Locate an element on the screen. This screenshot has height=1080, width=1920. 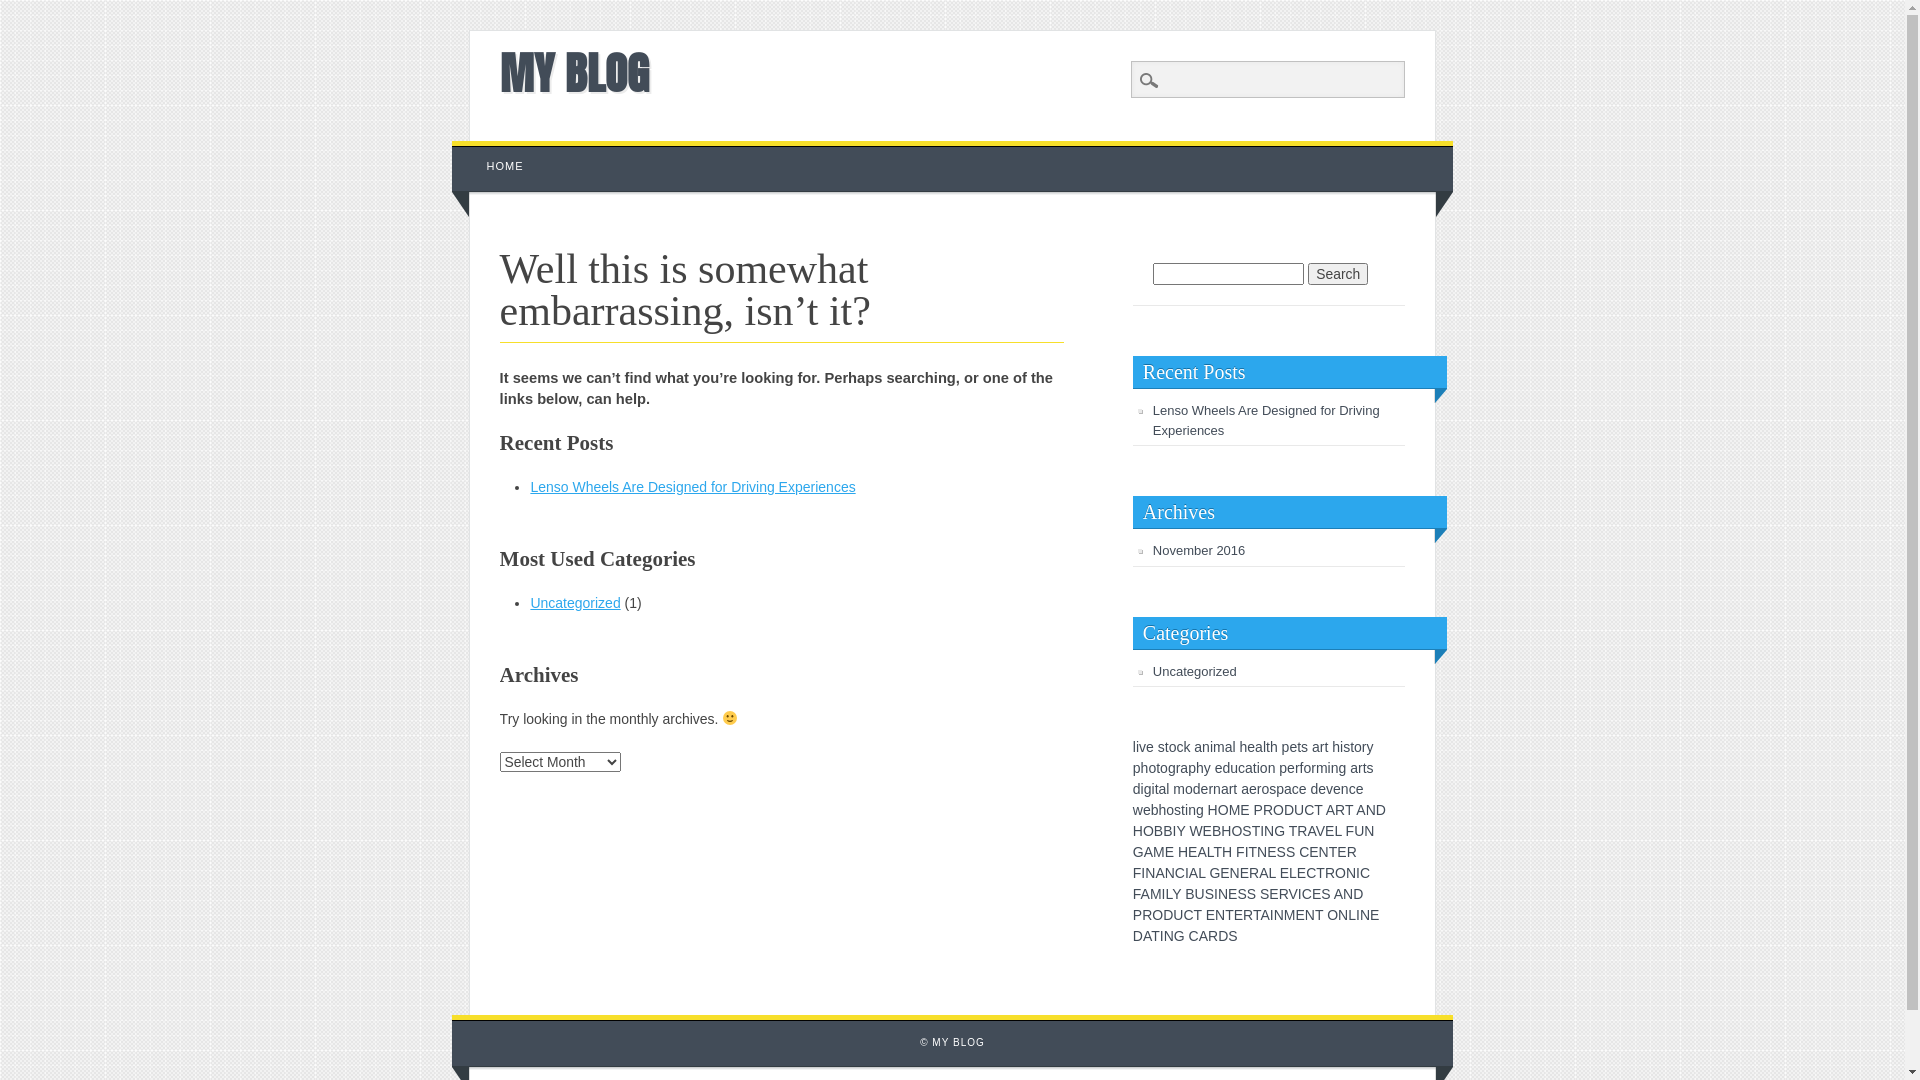
A is located at coordinates (1264, 915).